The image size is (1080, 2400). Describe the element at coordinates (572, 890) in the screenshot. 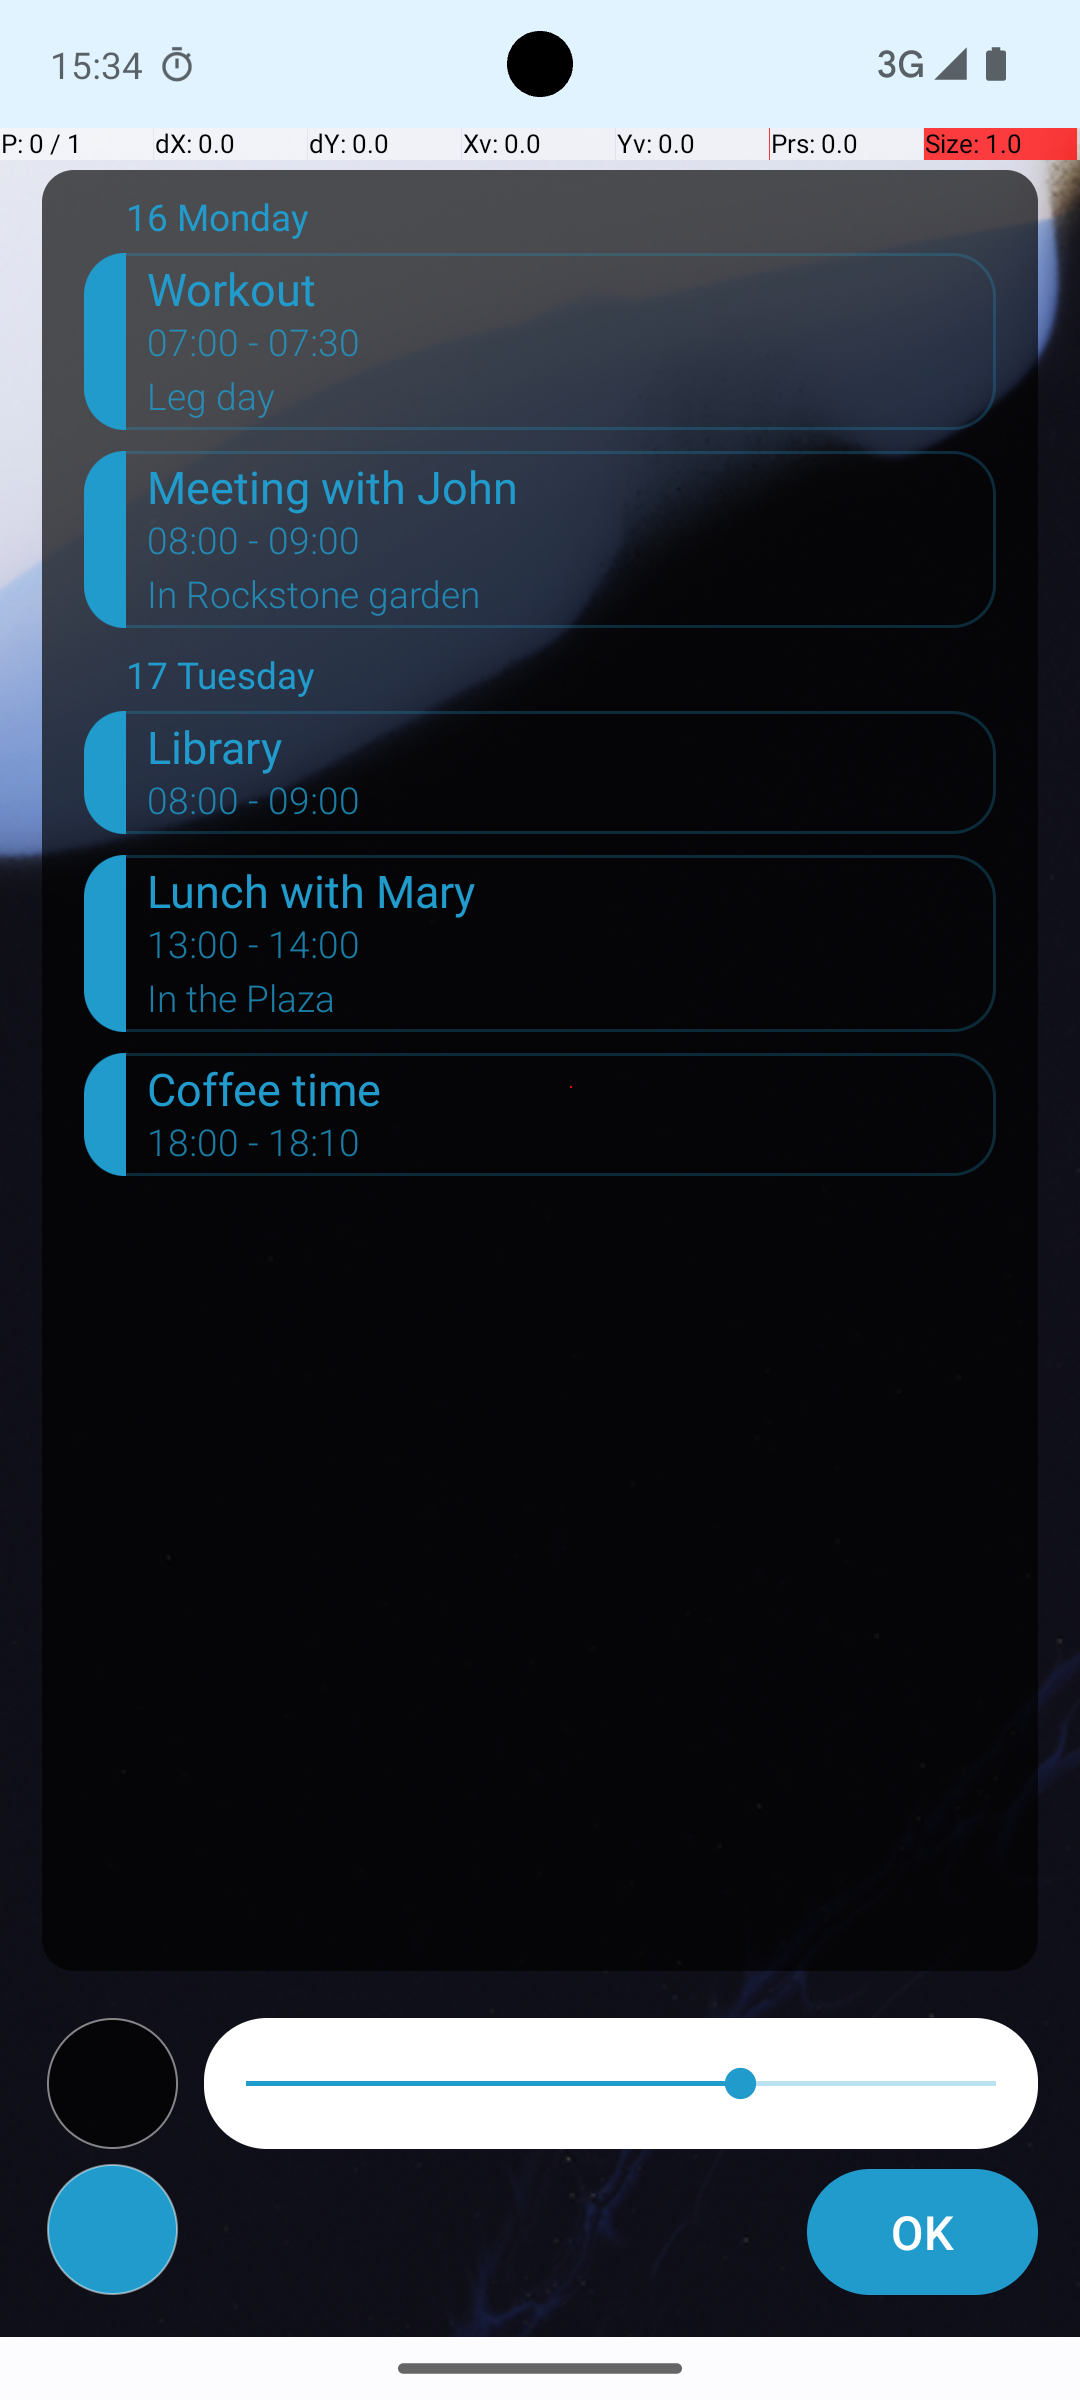

I see `Lunch with Mary` at that location.